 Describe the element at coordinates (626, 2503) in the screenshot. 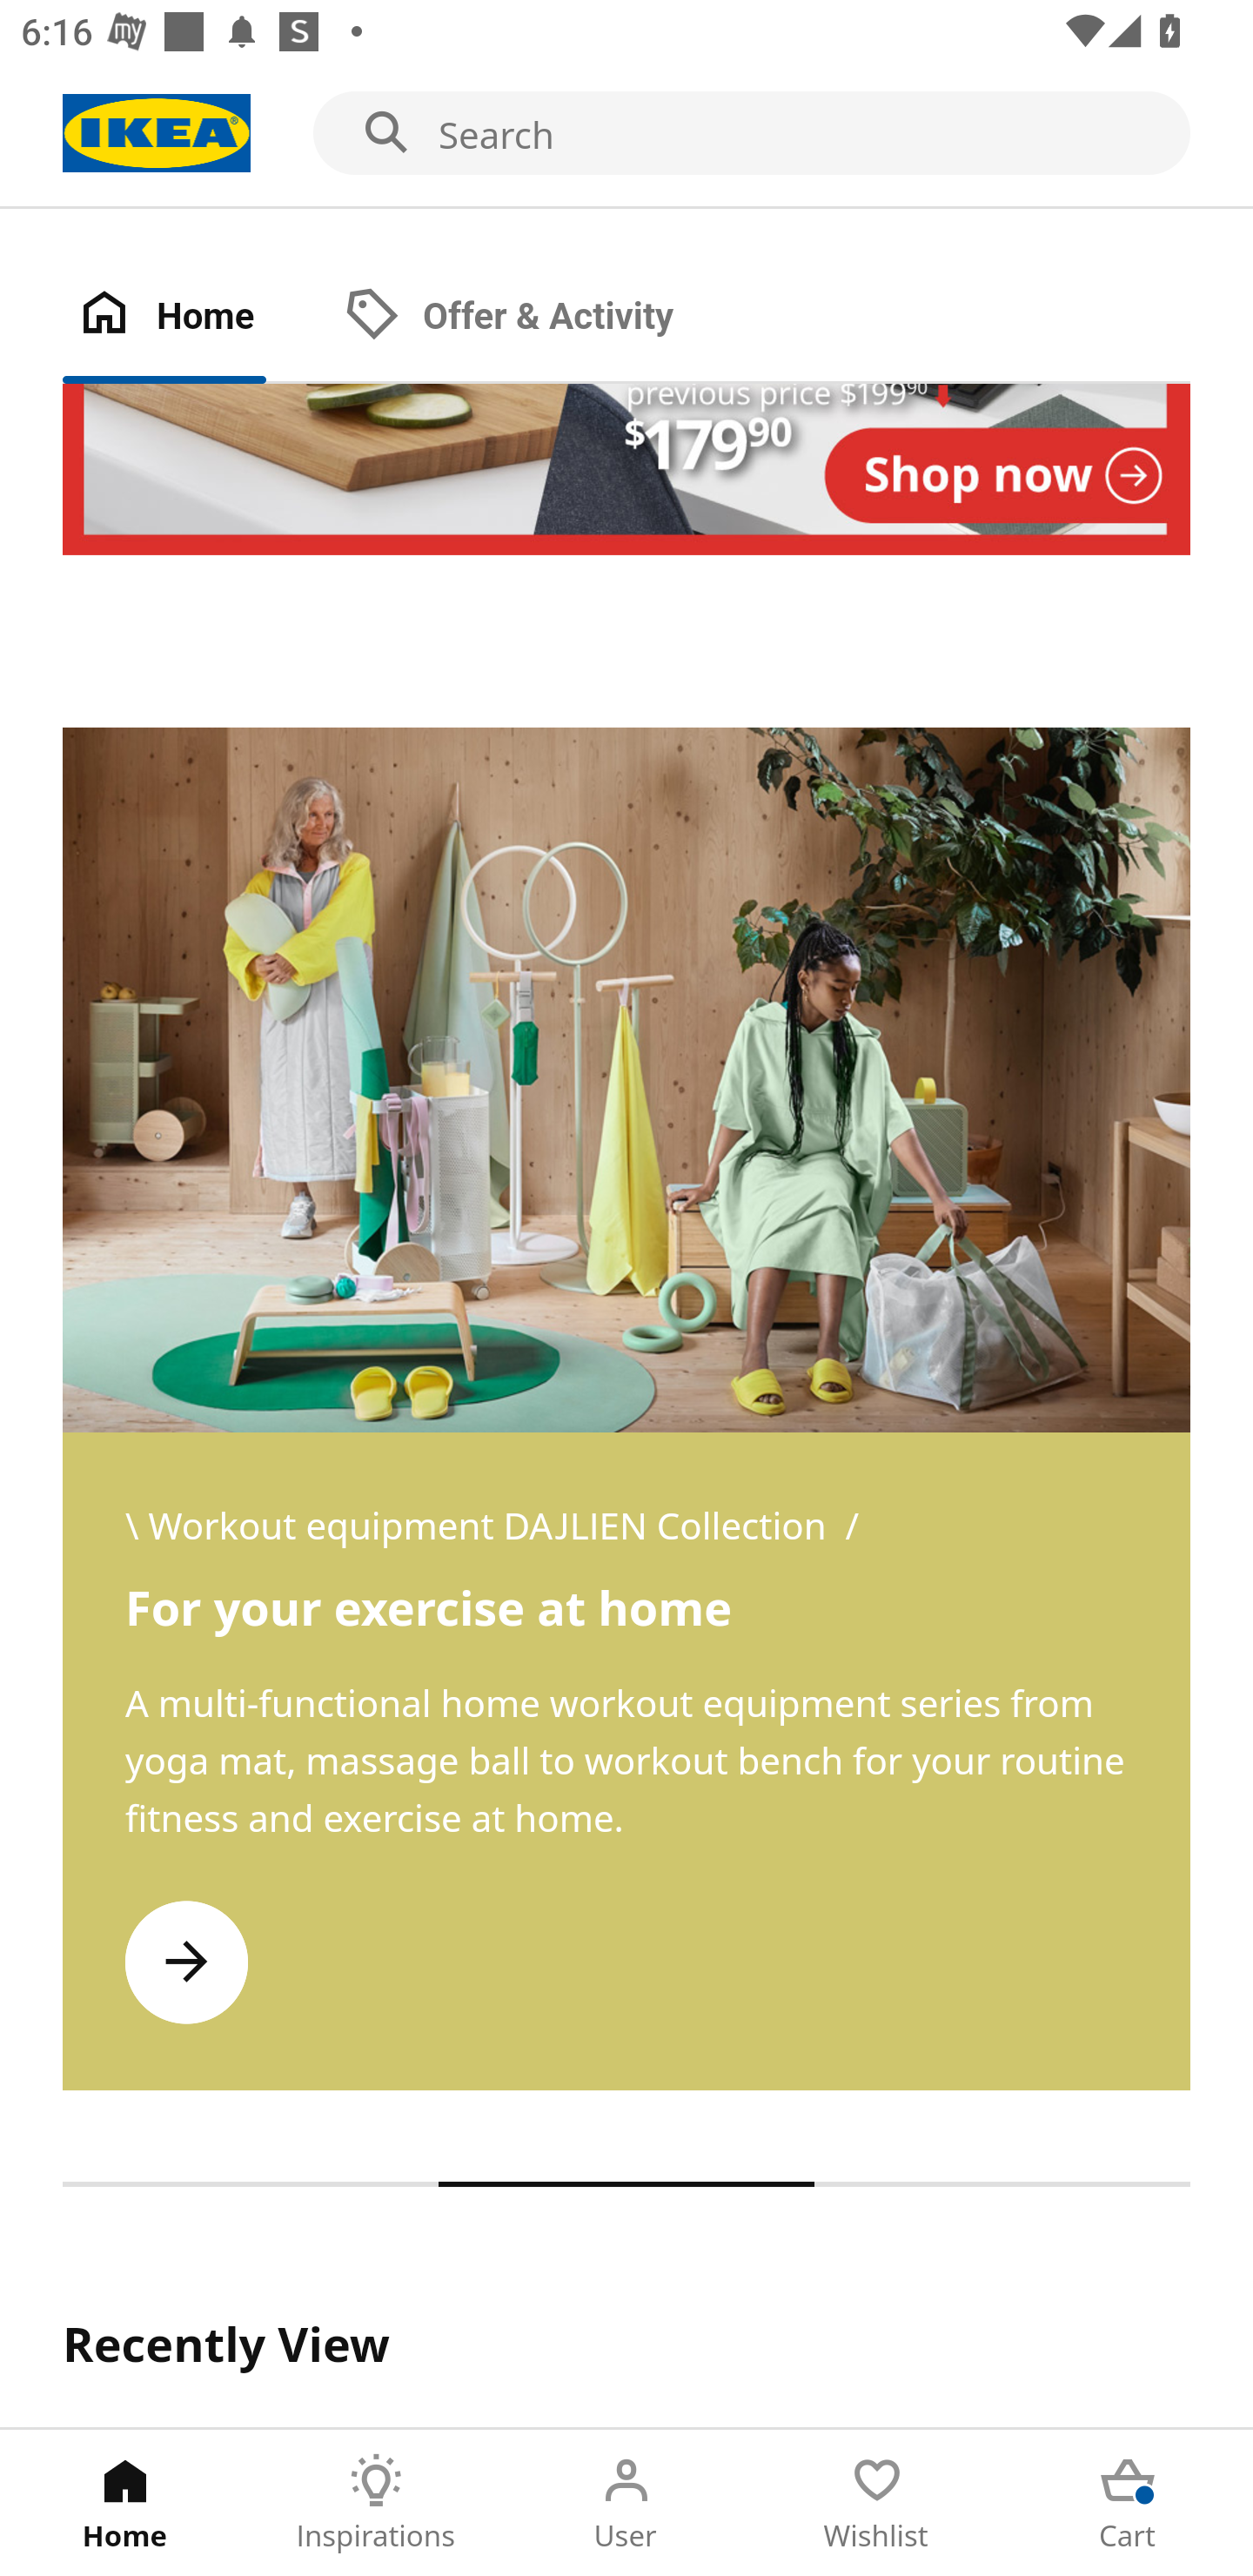

I see `User
Tab 3 of 5` at that location.